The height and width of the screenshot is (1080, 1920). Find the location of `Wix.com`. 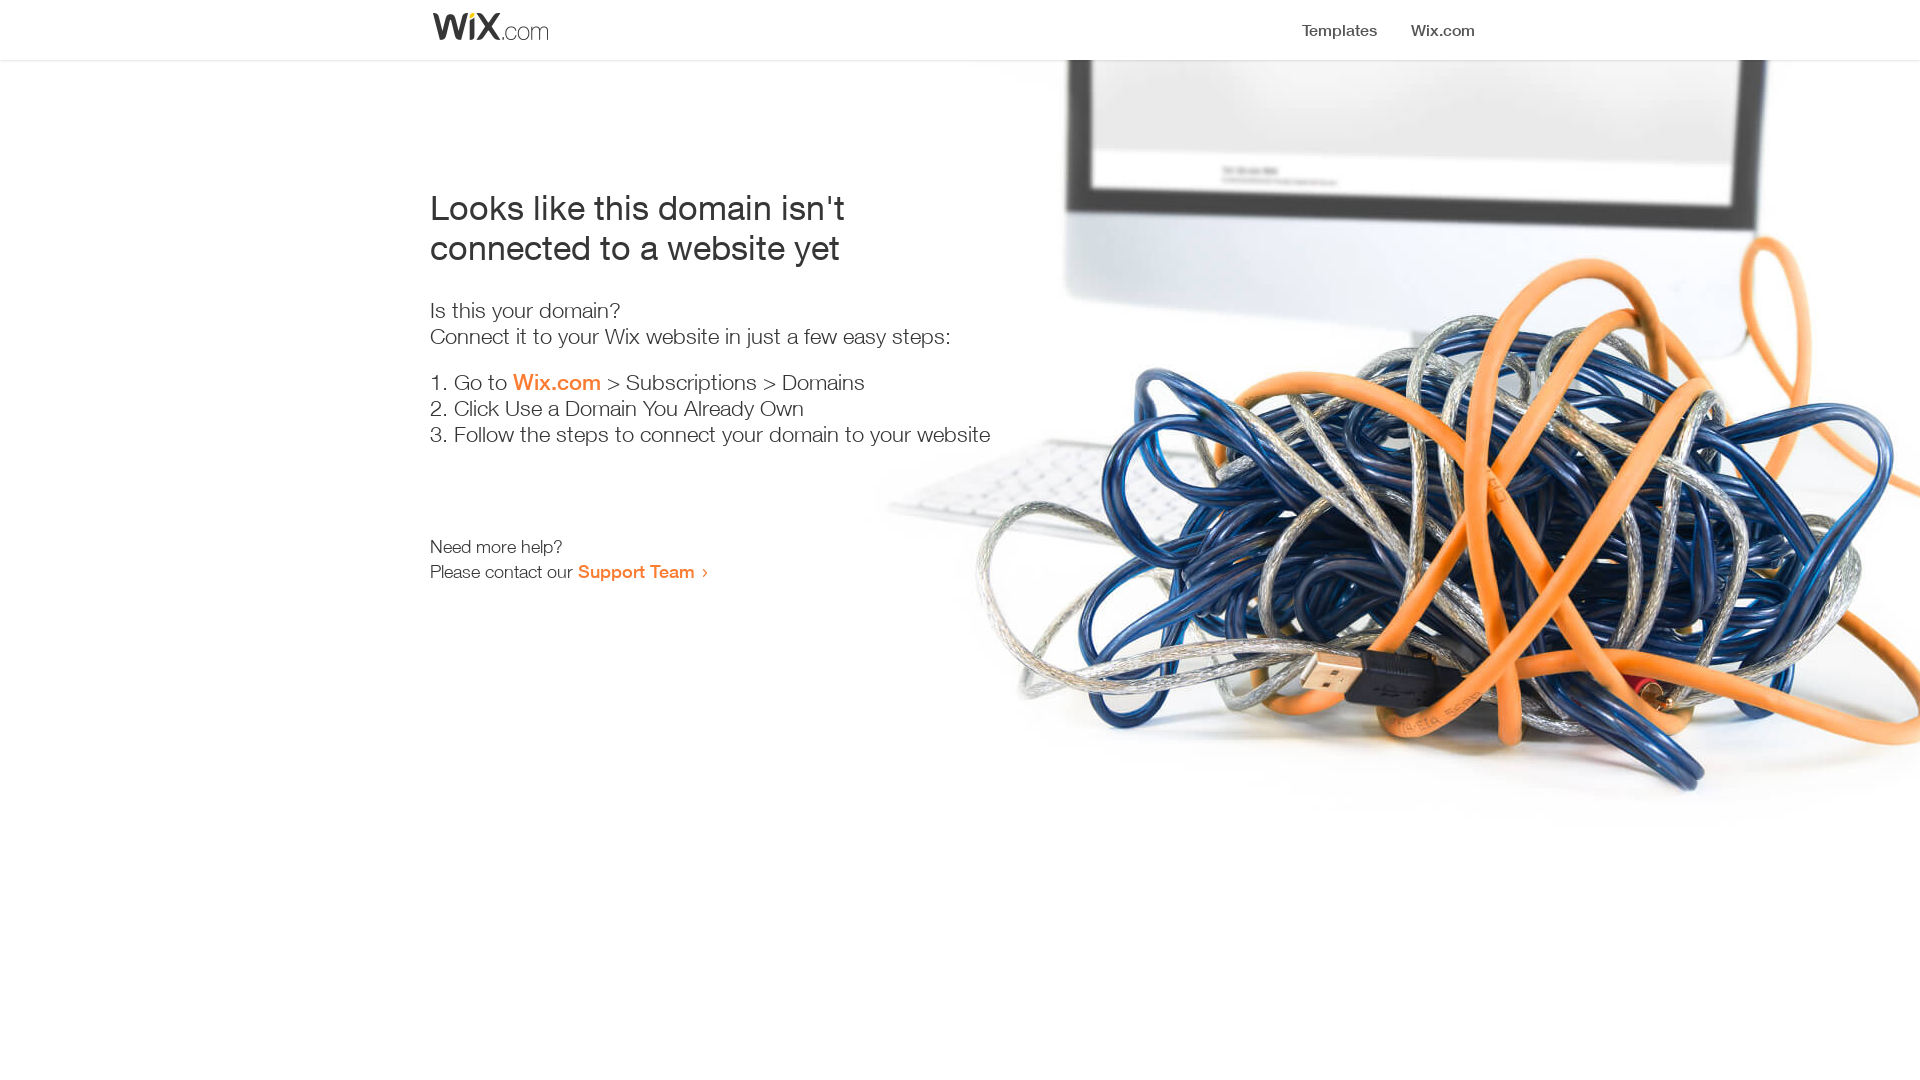

Wix.com is located at coordinates (557, 382).